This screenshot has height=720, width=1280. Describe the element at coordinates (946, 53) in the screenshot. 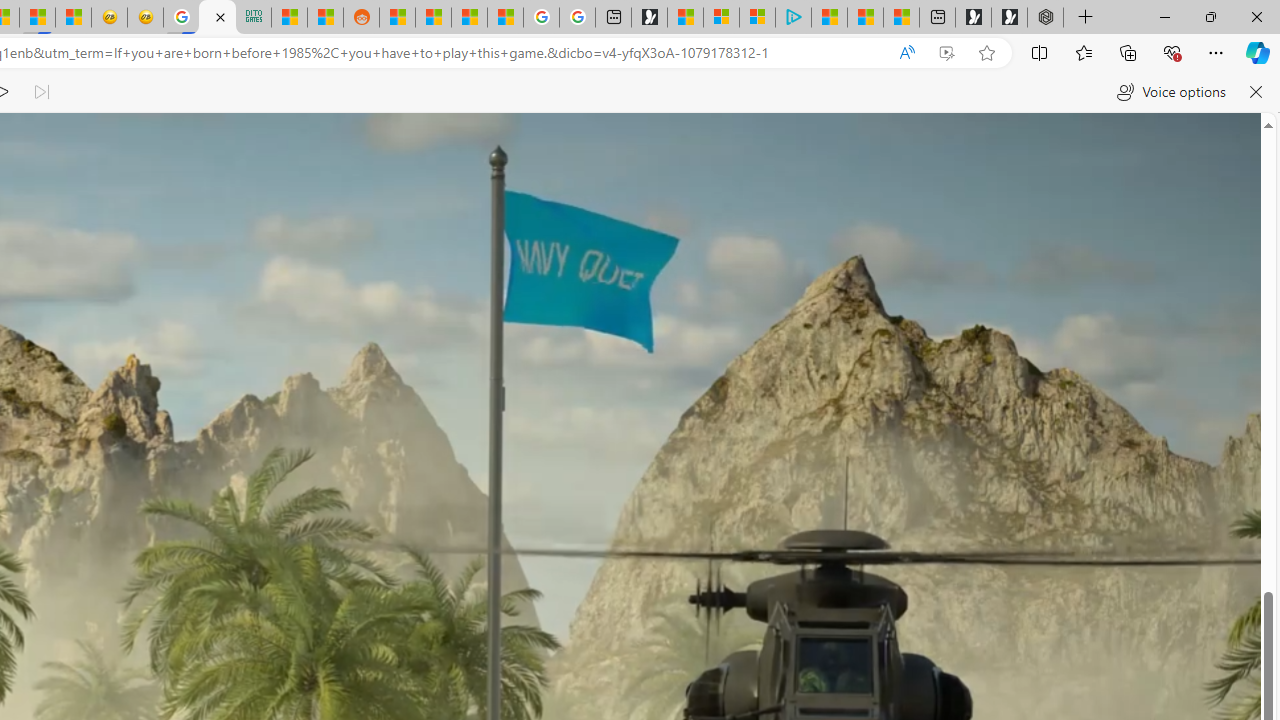

I see `Enhance video` at that location.